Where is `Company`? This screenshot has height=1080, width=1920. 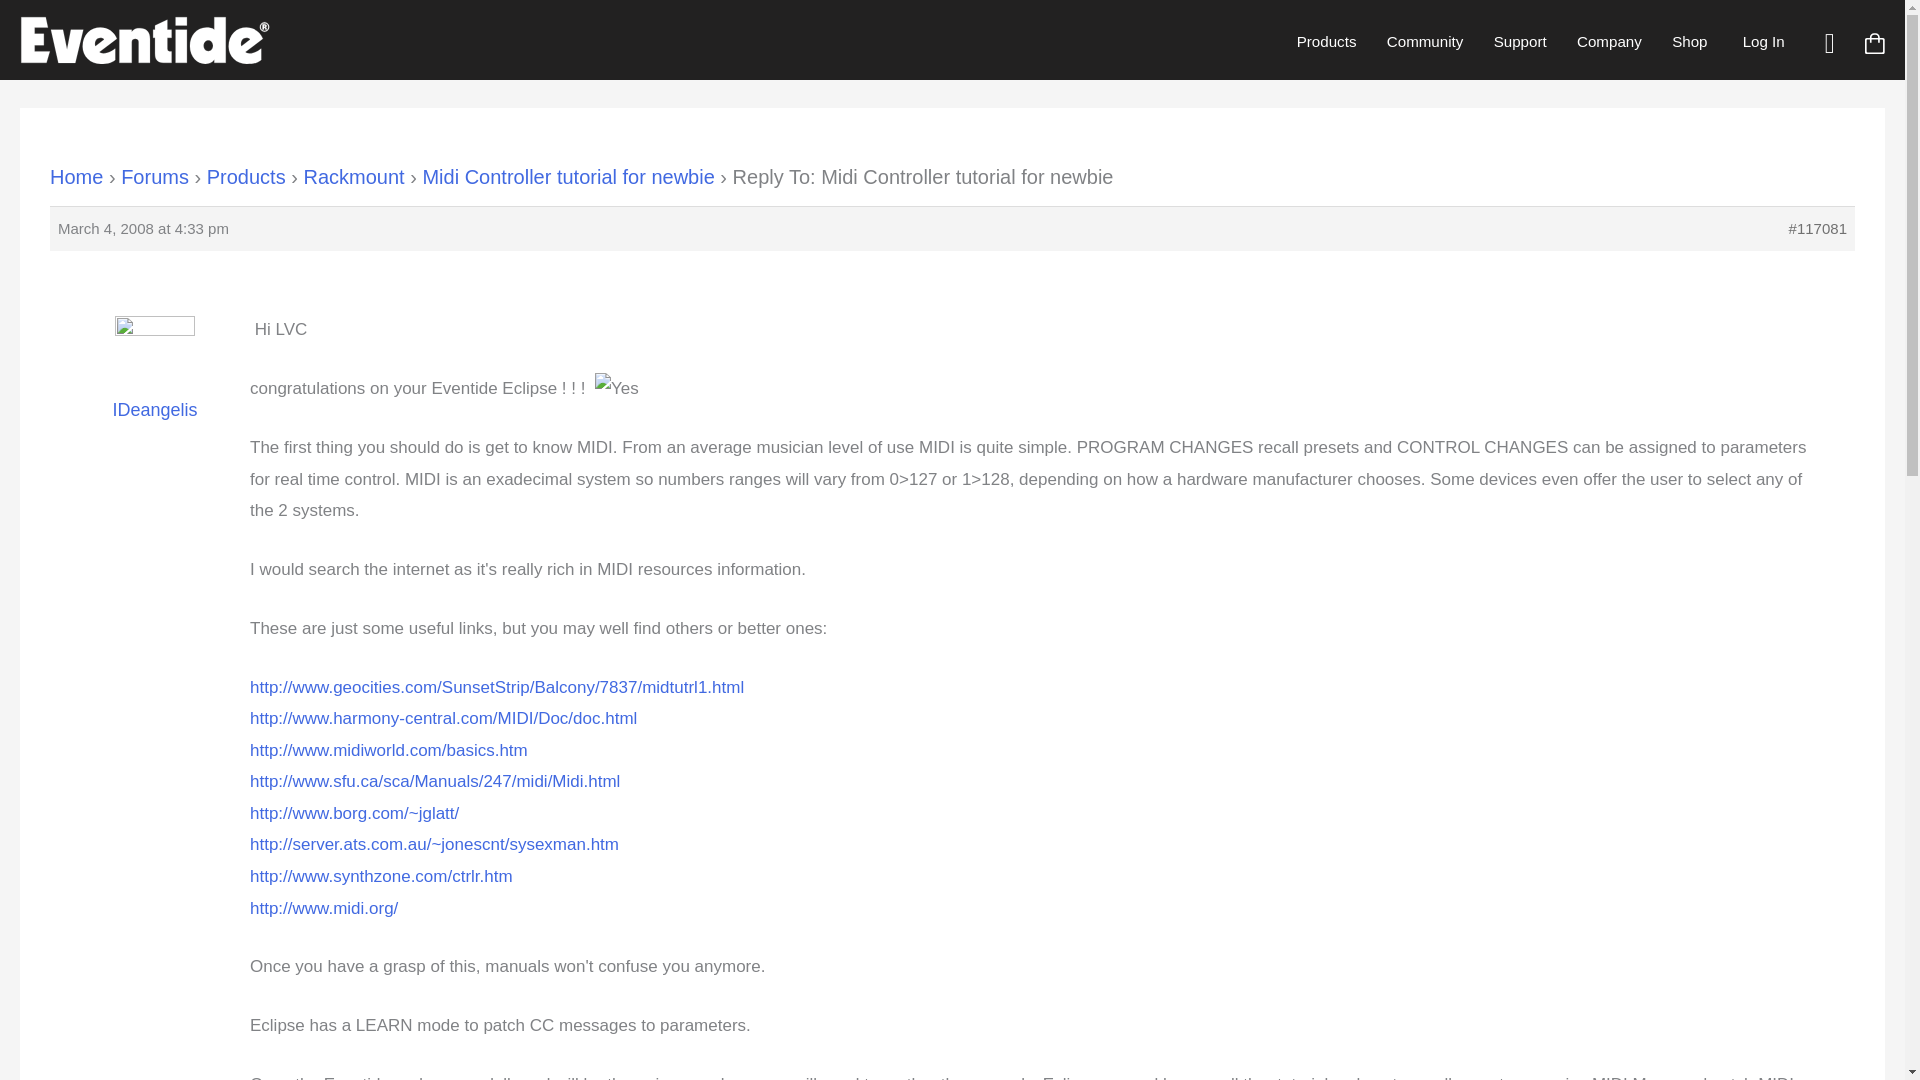
Company is located at coordinates (1609, 41).